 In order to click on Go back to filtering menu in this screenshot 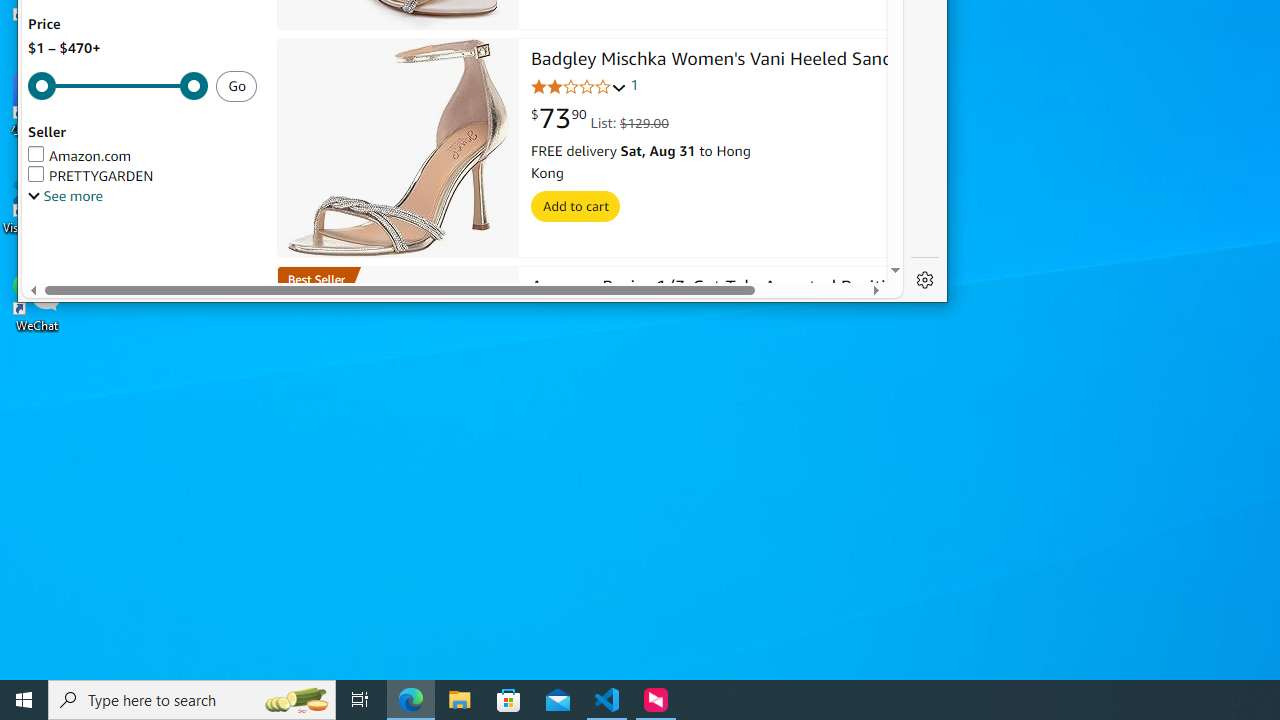, I will do `click(103, 274)`.